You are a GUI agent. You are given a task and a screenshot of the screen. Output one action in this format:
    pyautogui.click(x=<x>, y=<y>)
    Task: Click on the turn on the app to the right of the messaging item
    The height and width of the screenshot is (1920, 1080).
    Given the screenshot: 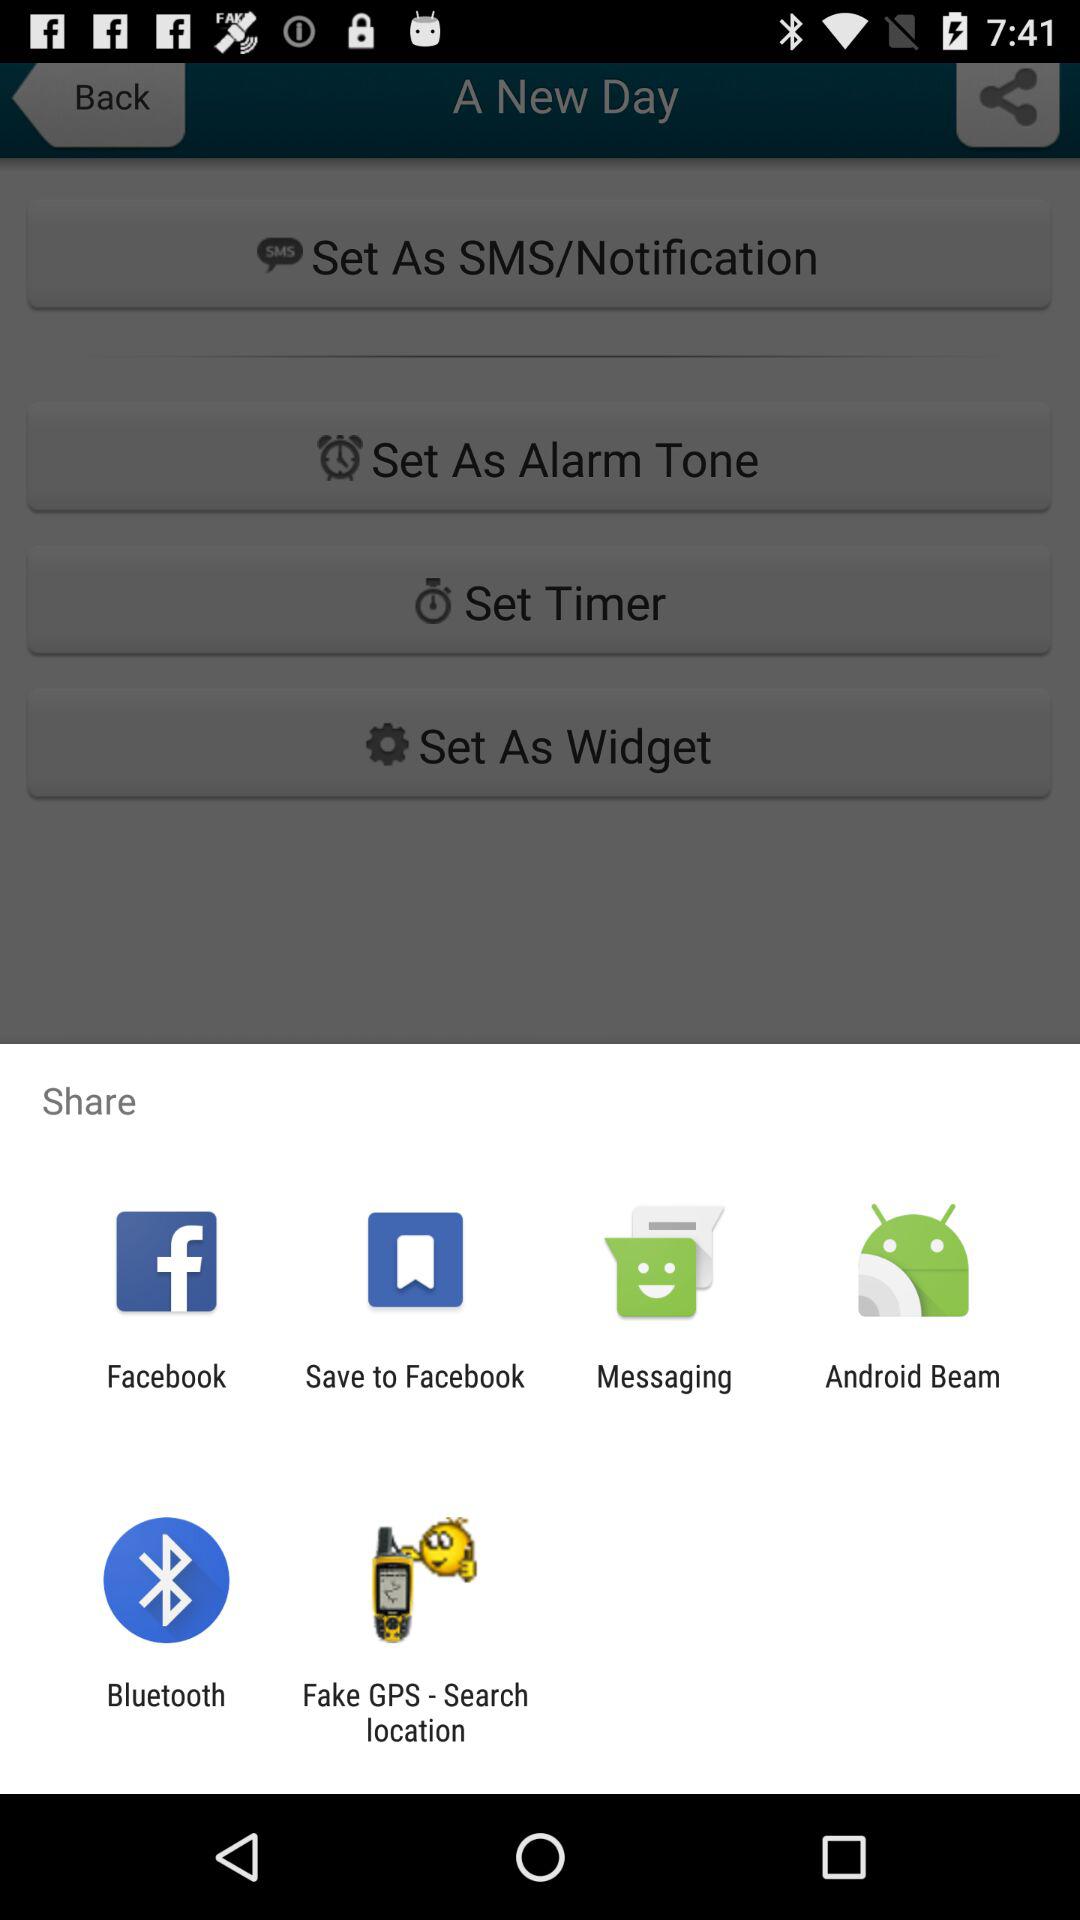 What is the action you would take?
    pyautogui.click(x=913, y=1393)
    